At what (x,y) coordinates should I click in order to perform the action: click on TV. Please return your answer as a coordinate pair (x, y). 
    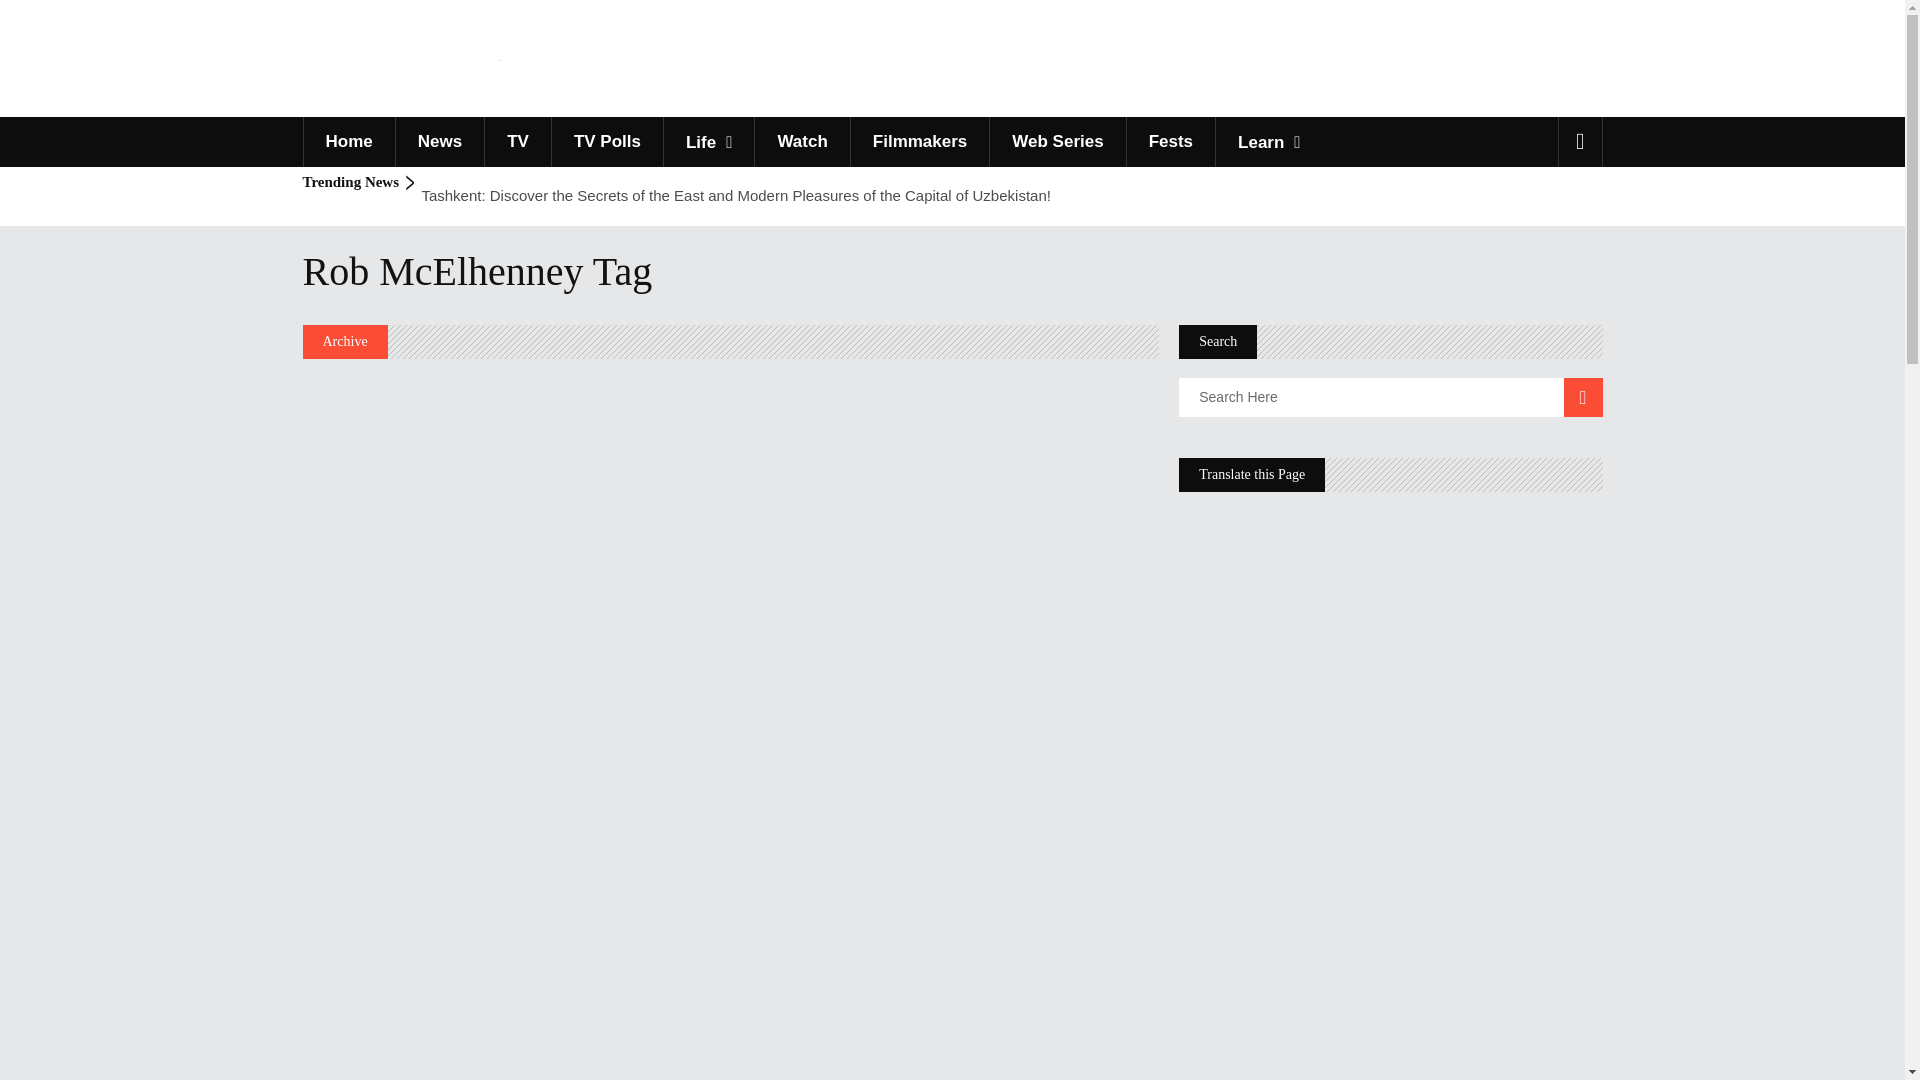
    Looking at the image, I should click on (517, 142).